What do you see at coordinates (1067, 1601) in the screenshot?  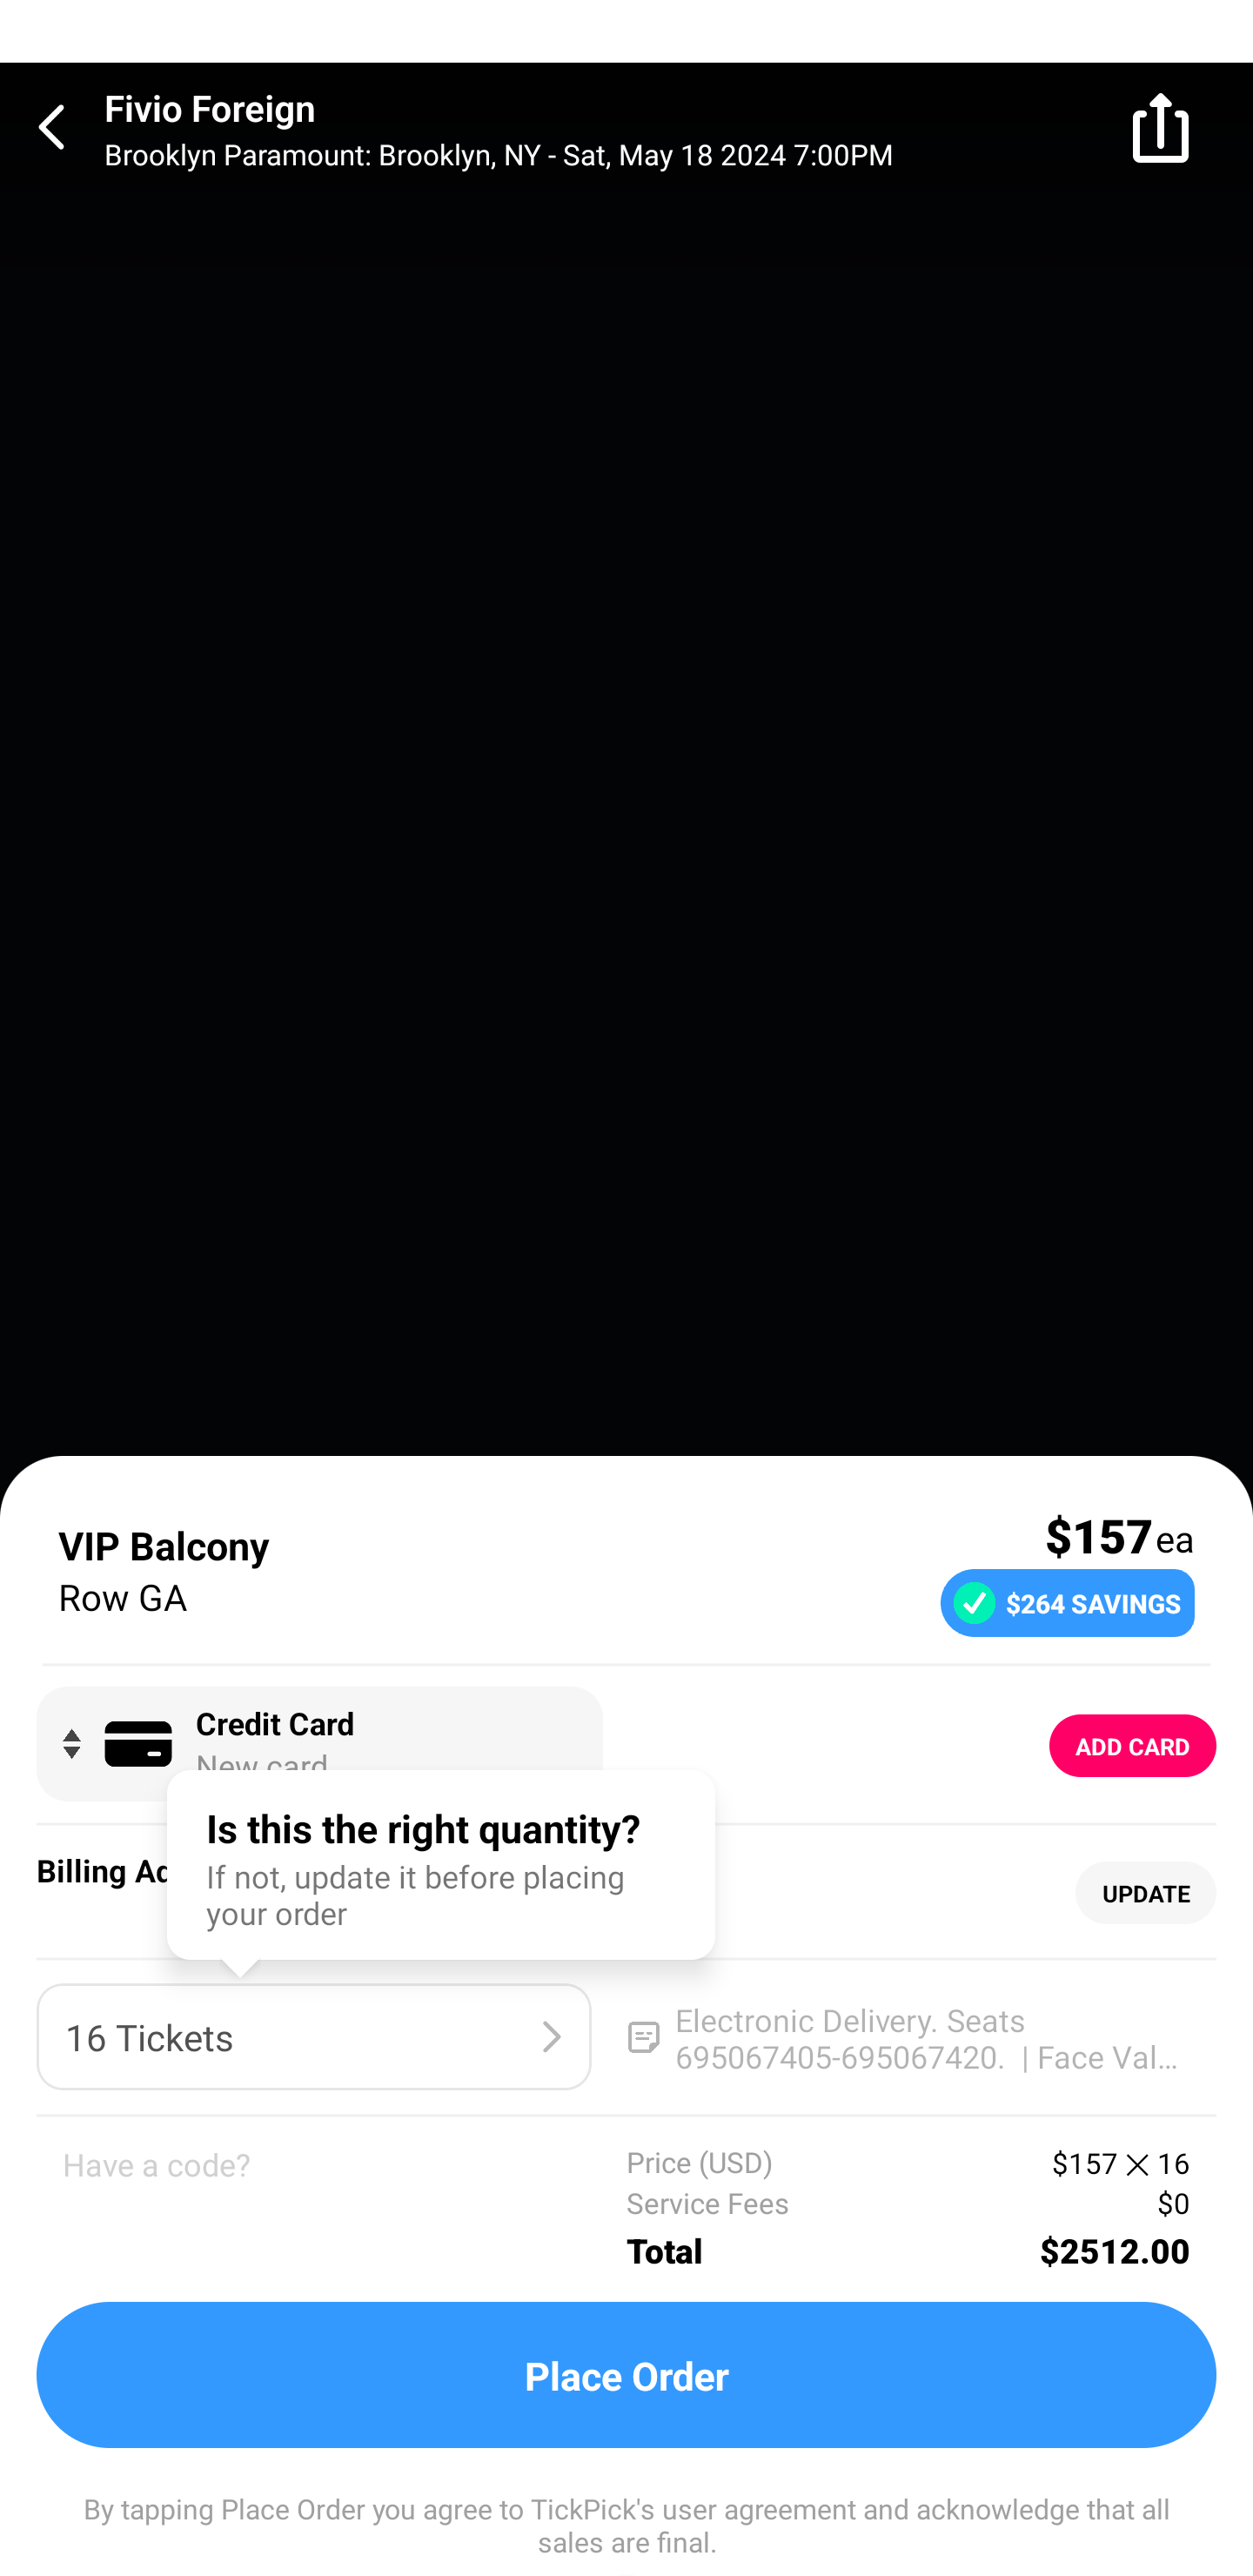 I see `$264 SAVINGS` at bounding box center [1067, 1601].